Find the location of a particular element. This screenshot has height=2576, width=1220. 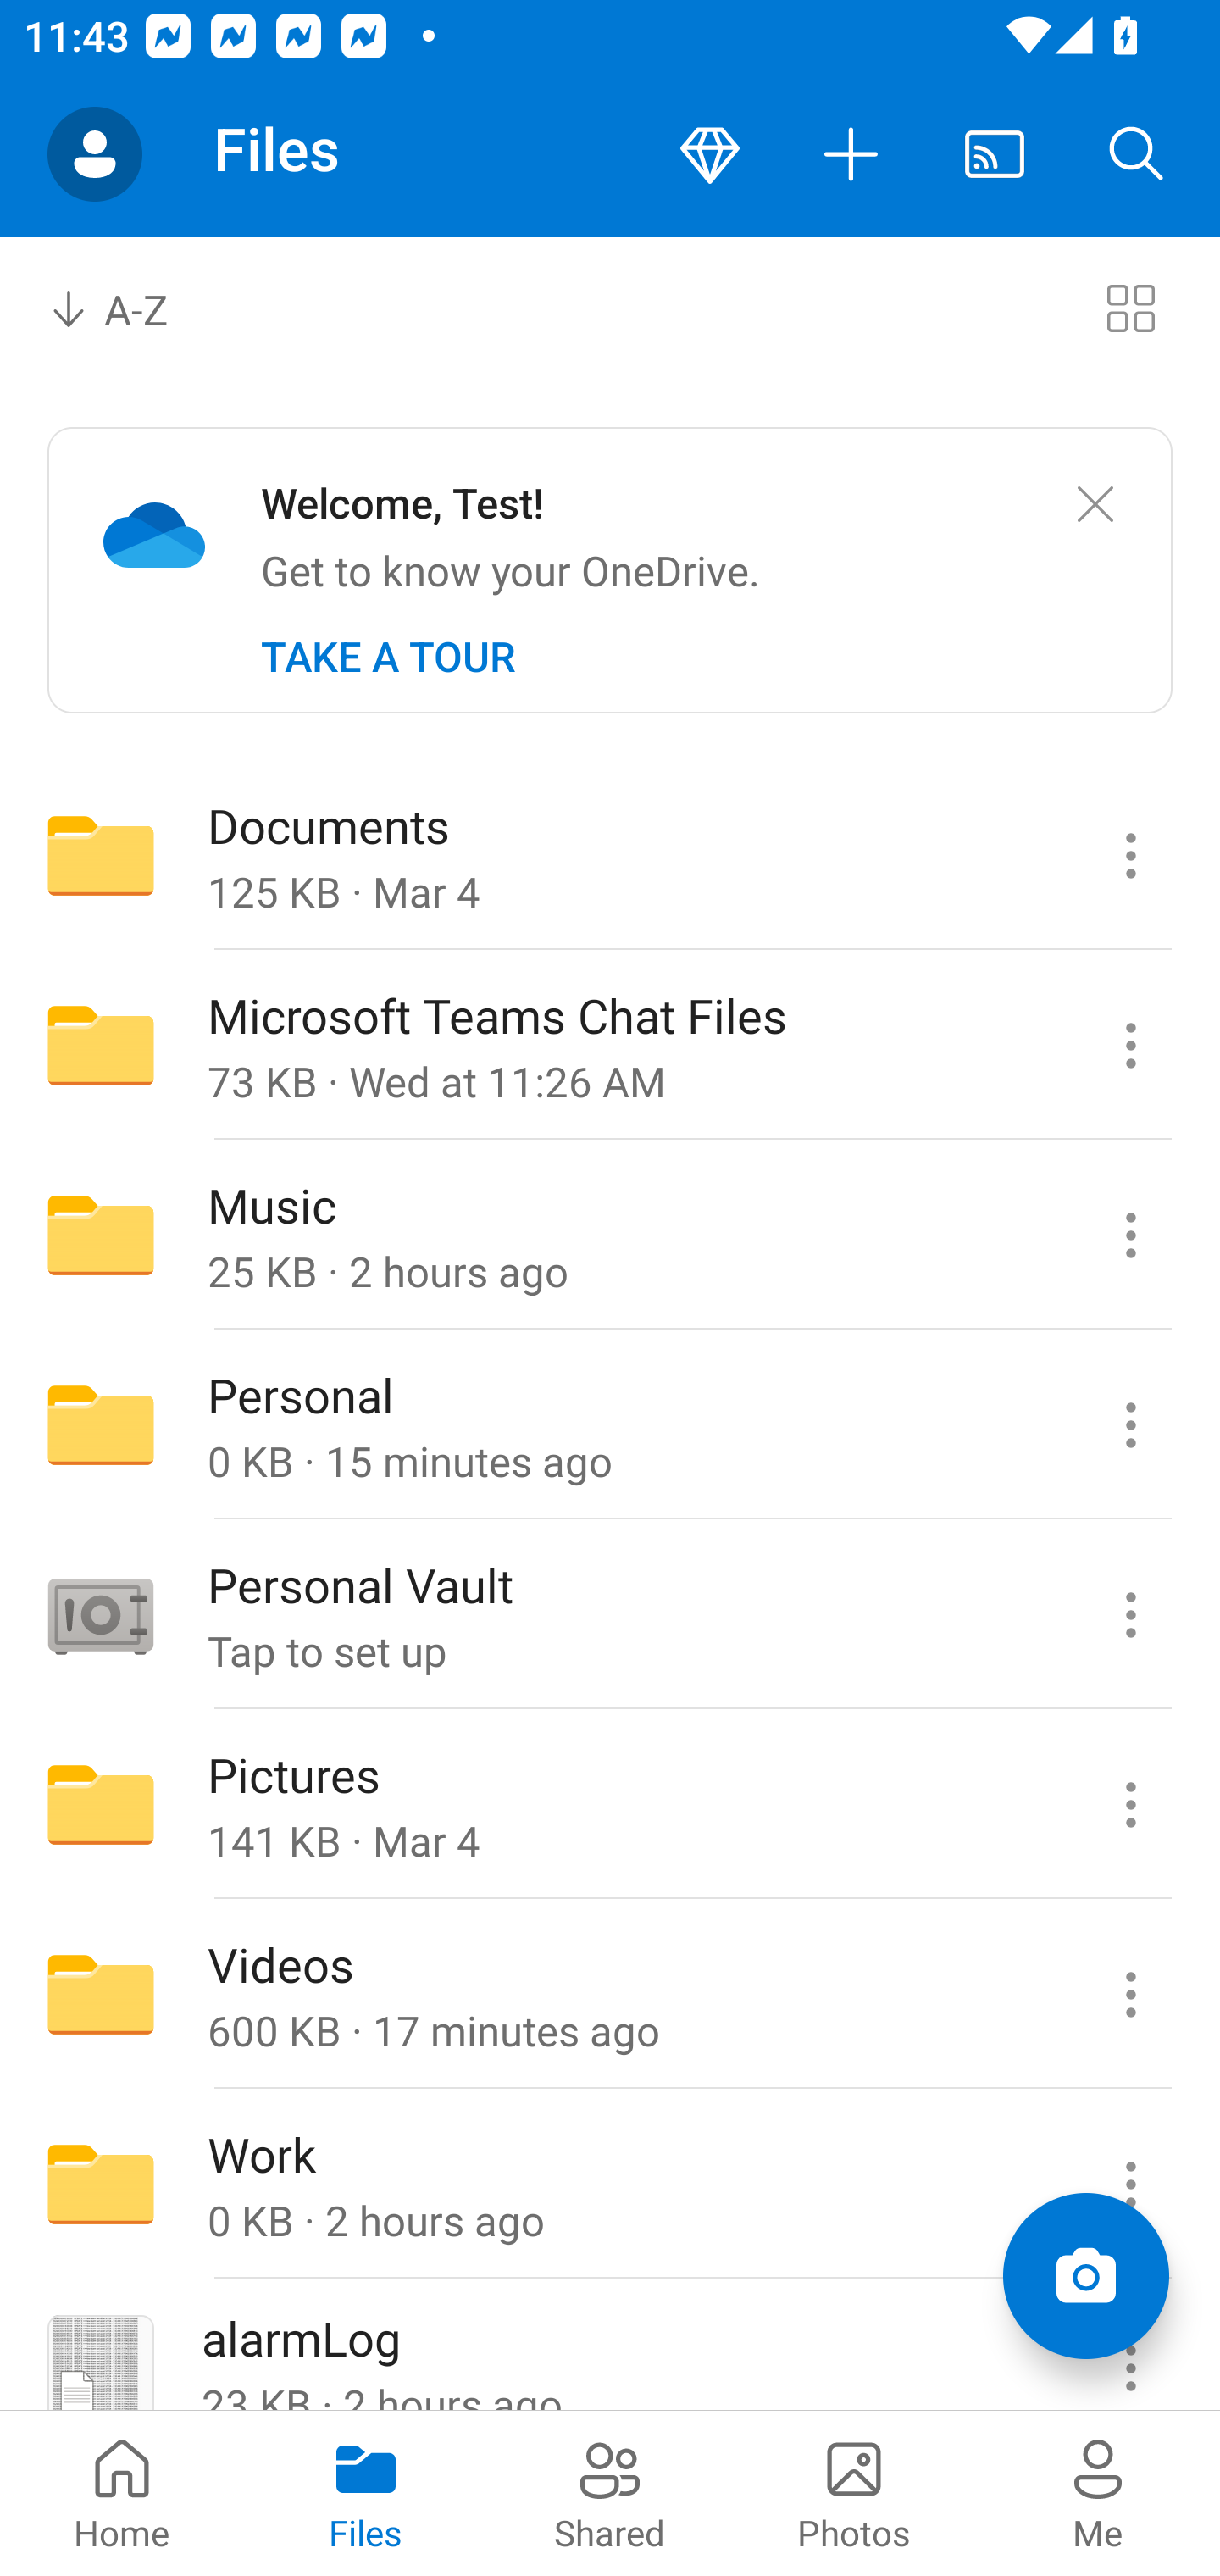

Switch to tiles view is located at coordinates (1130, 307).